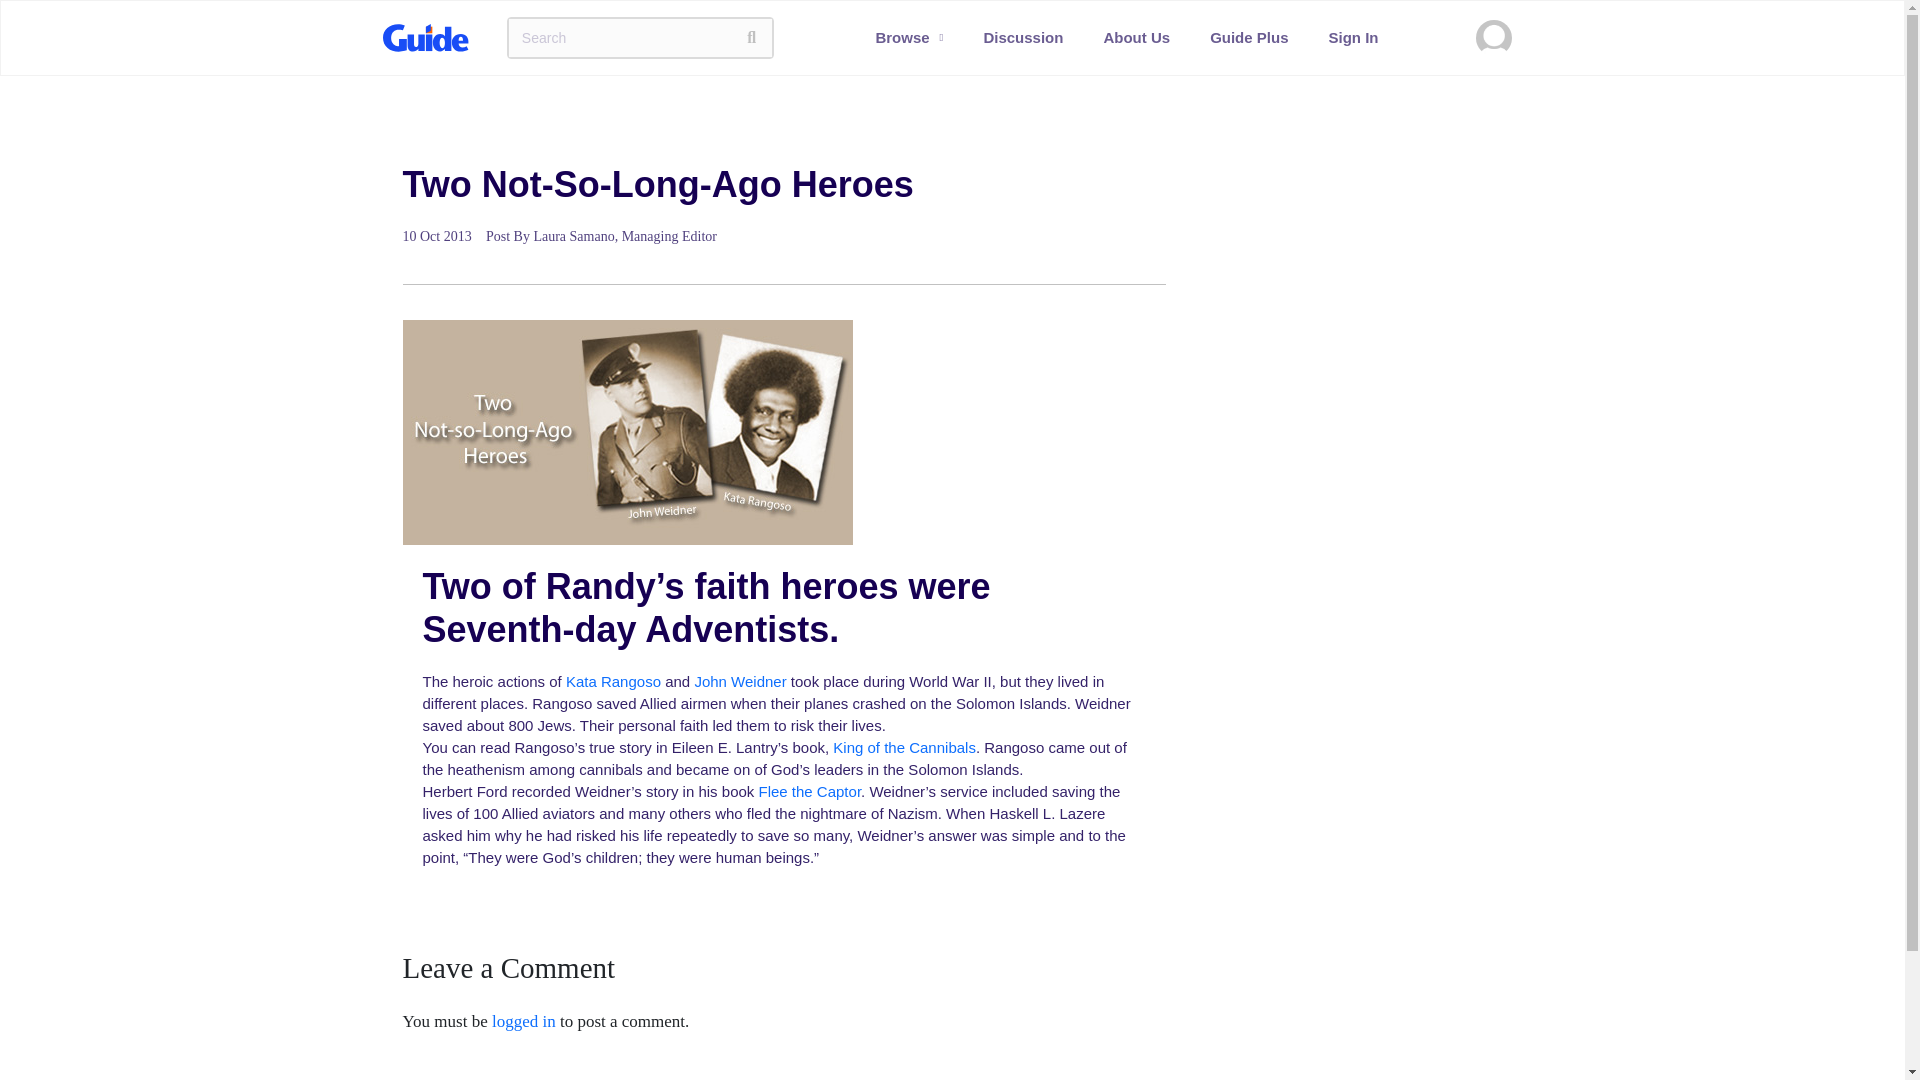 The width and height of the screenshot is (1920, 1080). What do you see at coordinates (739, 681) in the screenshot?
I see `John Weidner` at bounding box center [739, 681].